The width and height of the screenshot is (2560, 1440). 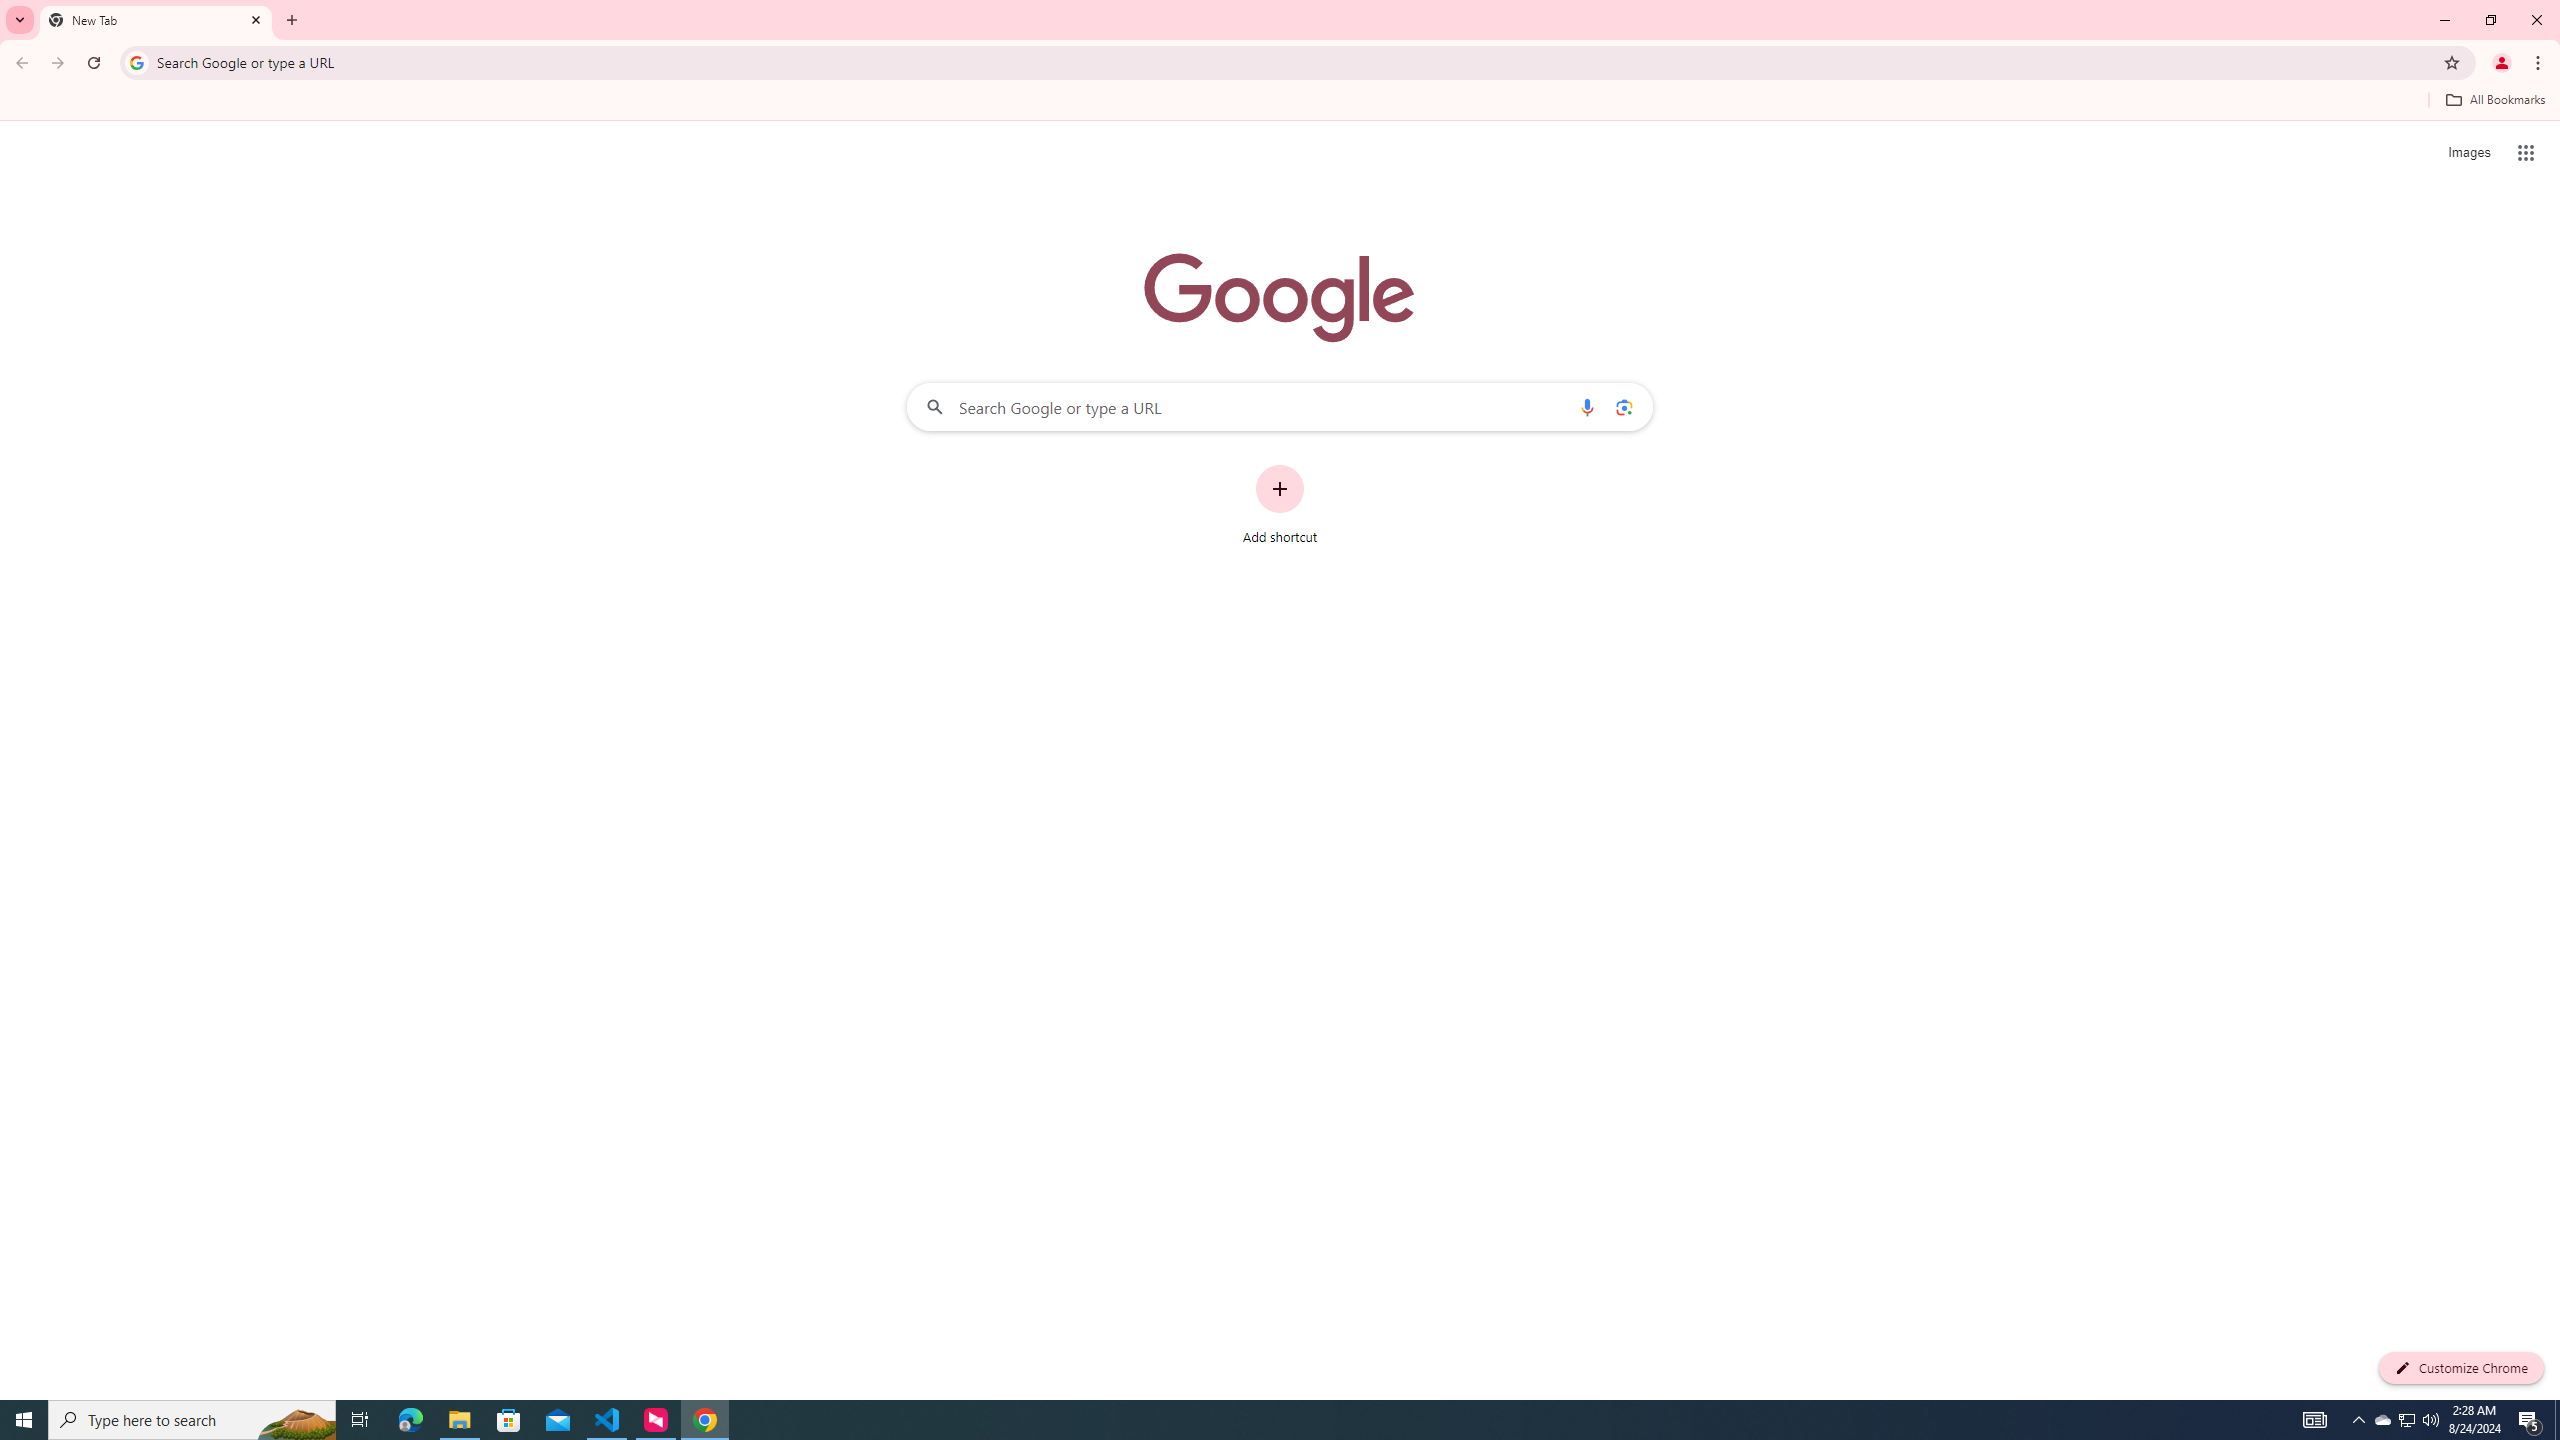 I want to click on Search by image, so click(x=1622, y=406).